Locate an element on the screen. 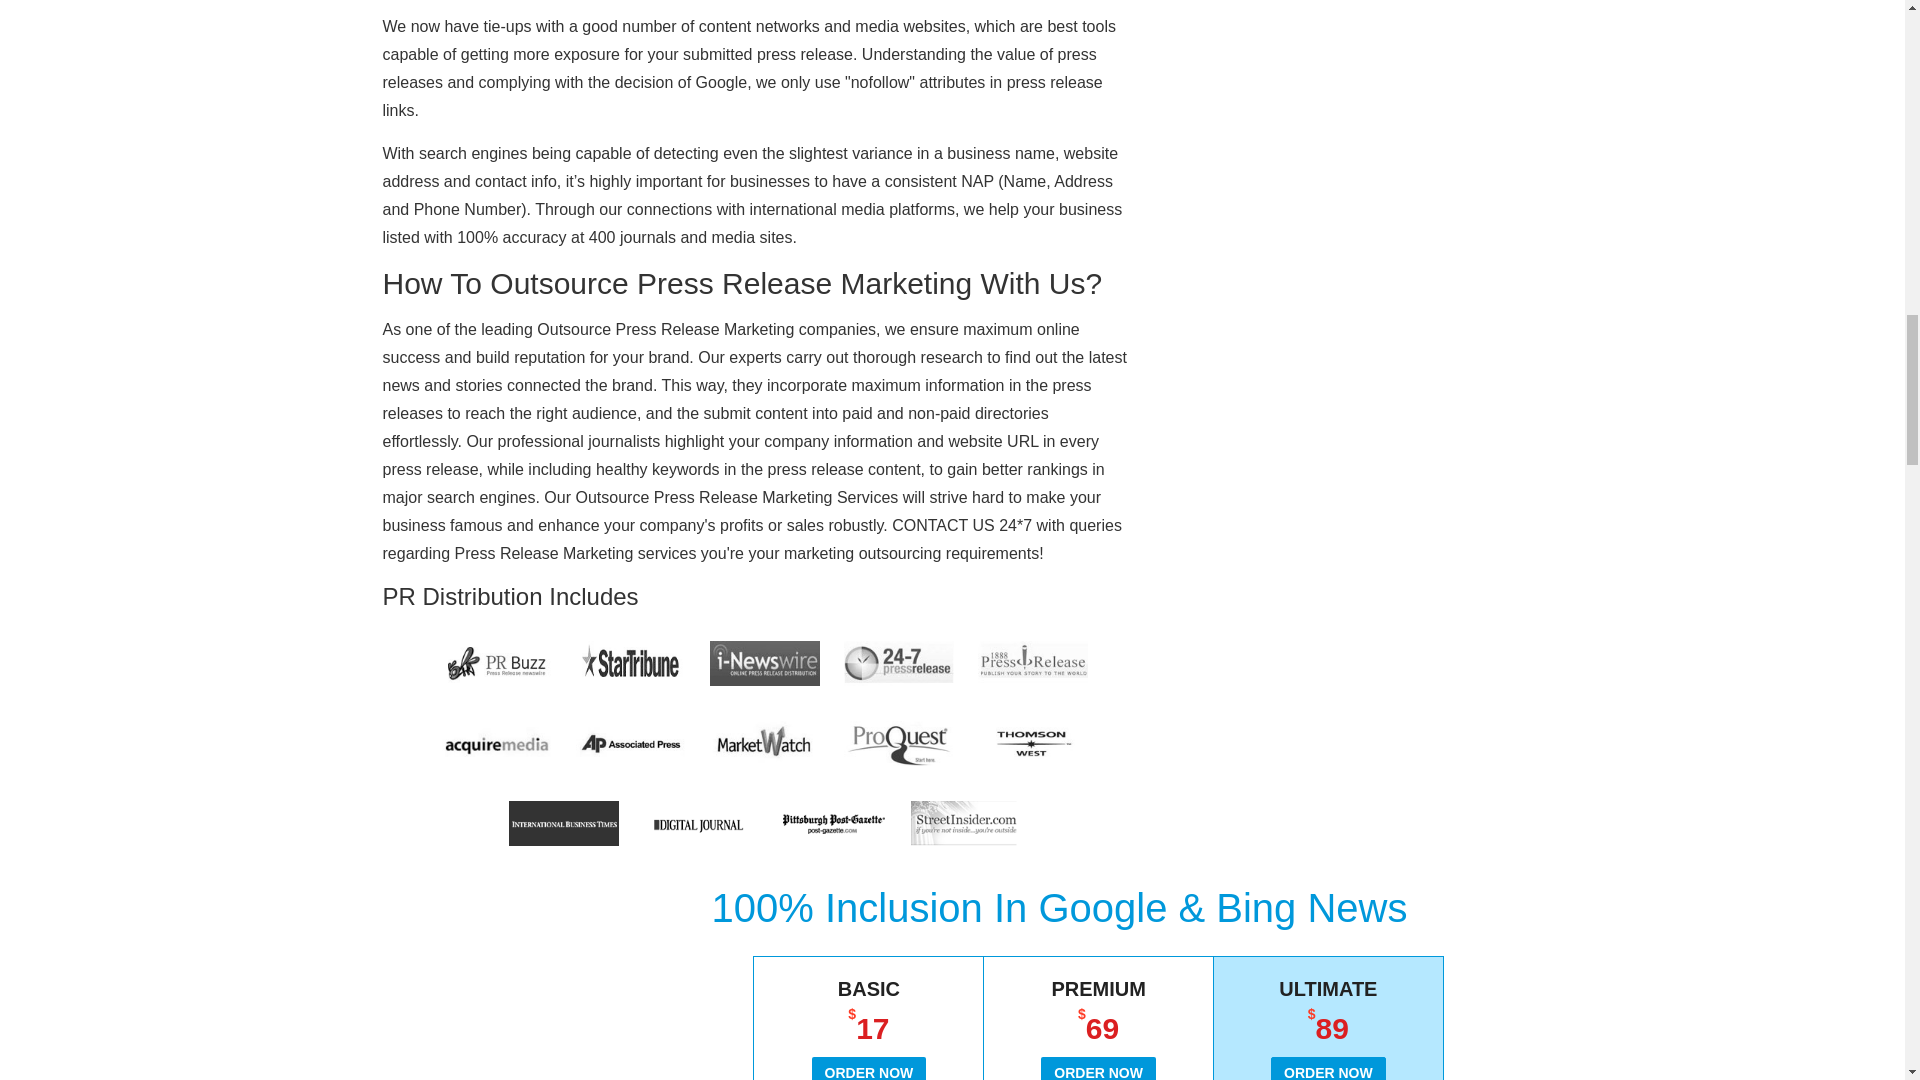  Marketwatch is located at coordinates (764, 743).